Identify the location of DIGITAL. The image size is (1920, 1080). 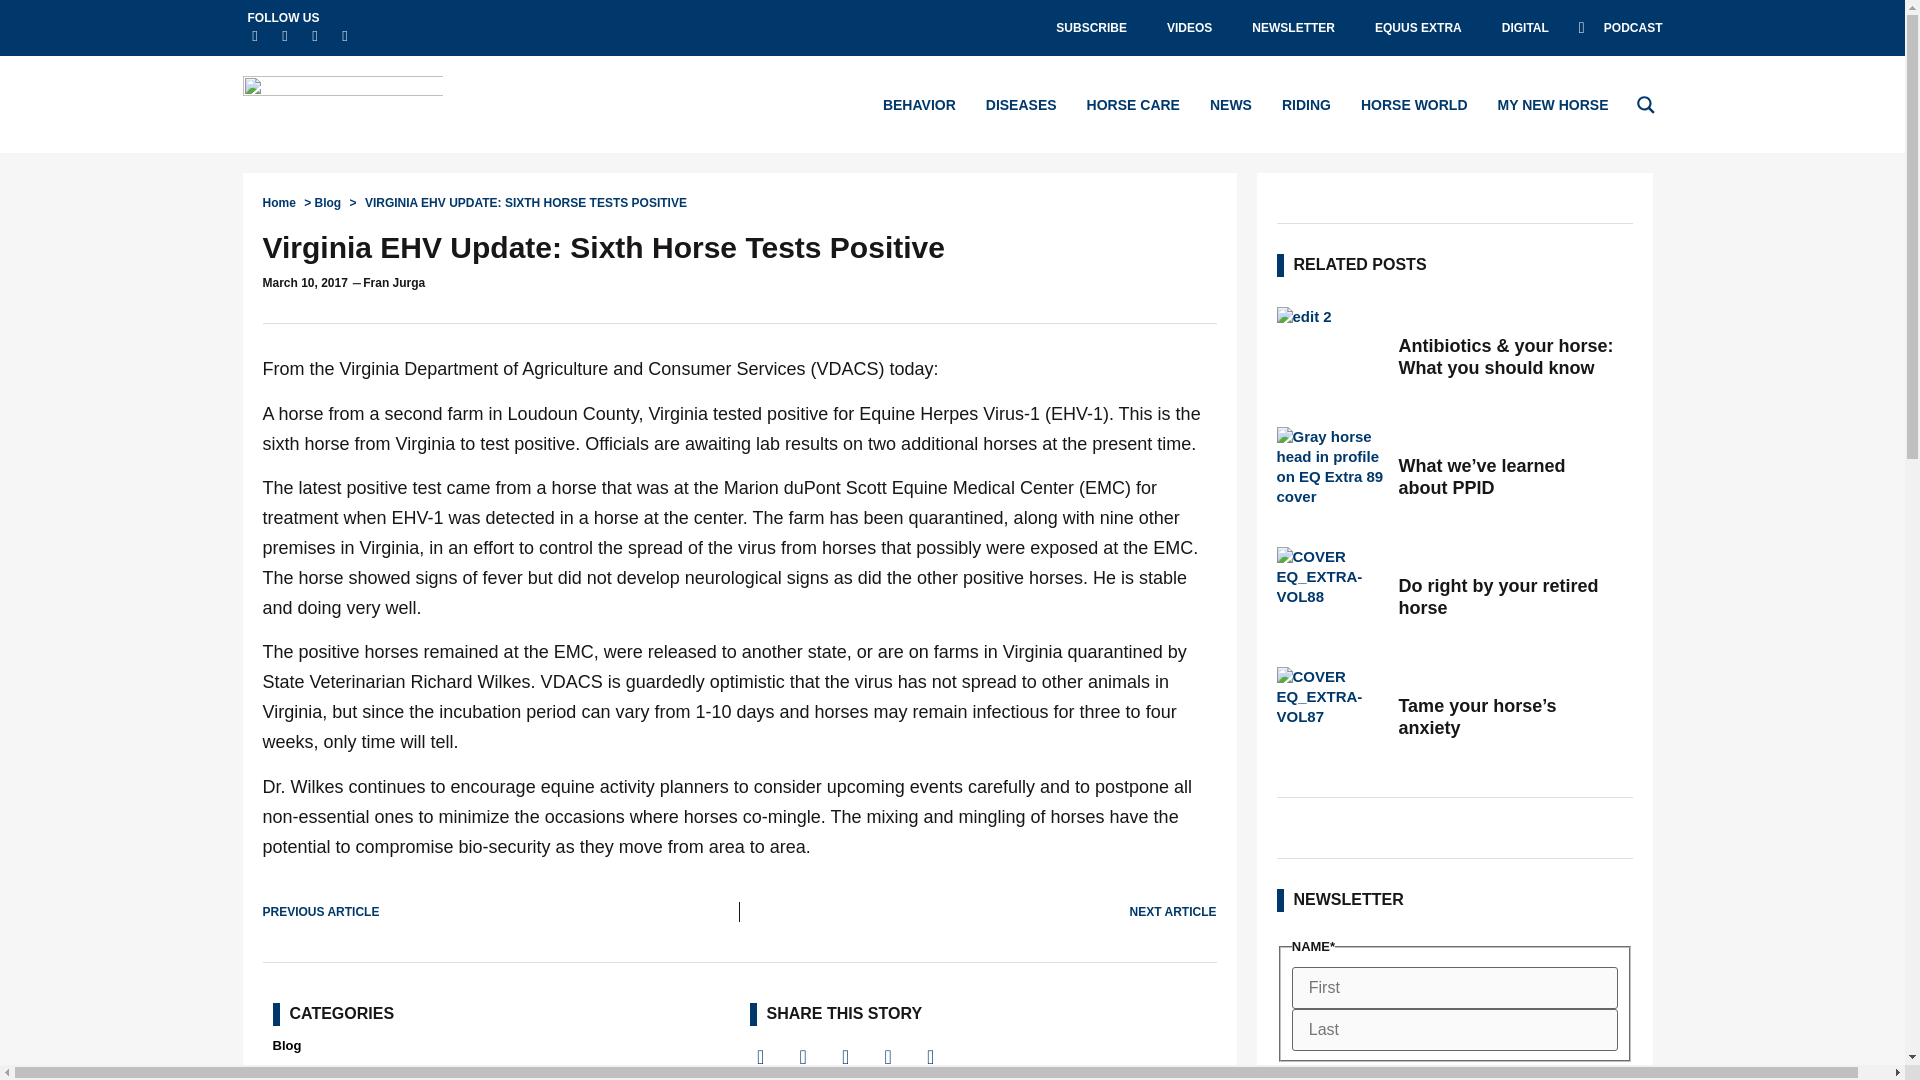
(1525, 28).